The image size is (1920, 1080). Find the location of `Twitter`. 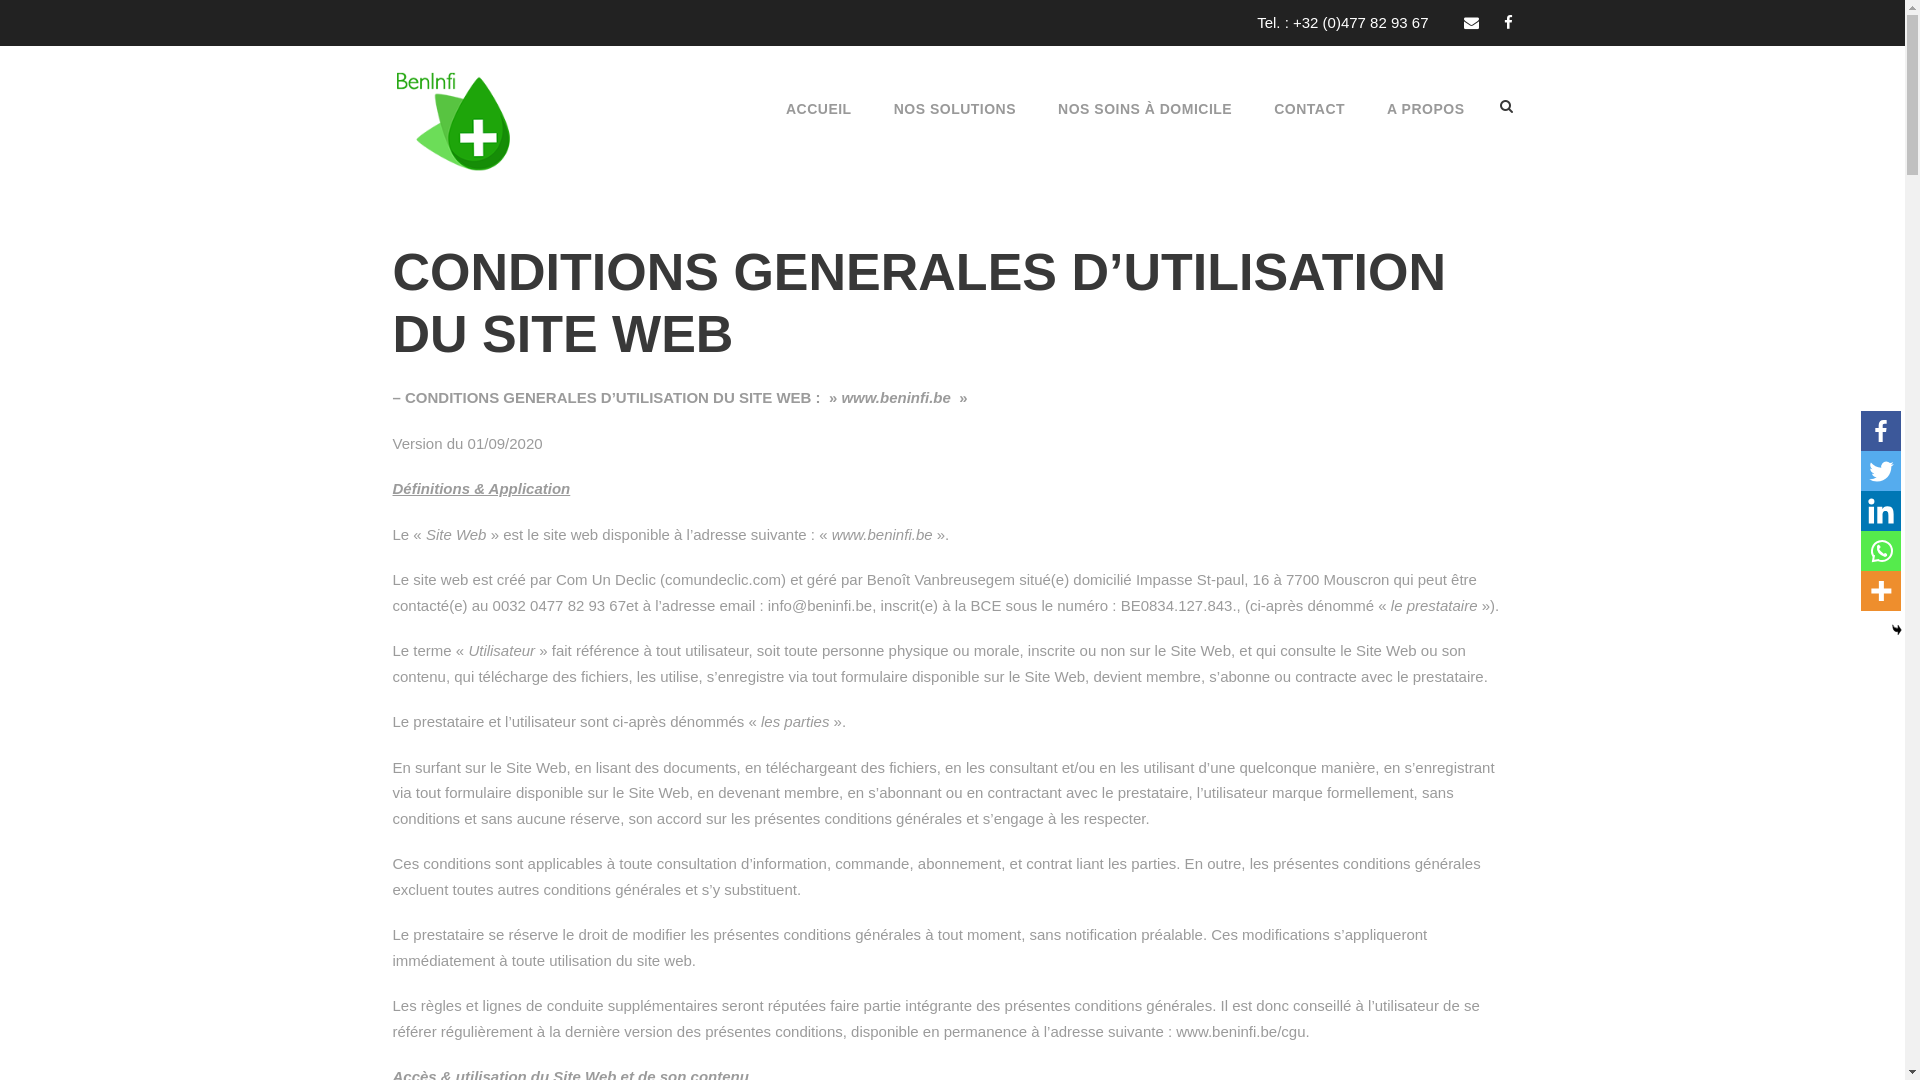

Twitter is located at coordinates (1881, 471).